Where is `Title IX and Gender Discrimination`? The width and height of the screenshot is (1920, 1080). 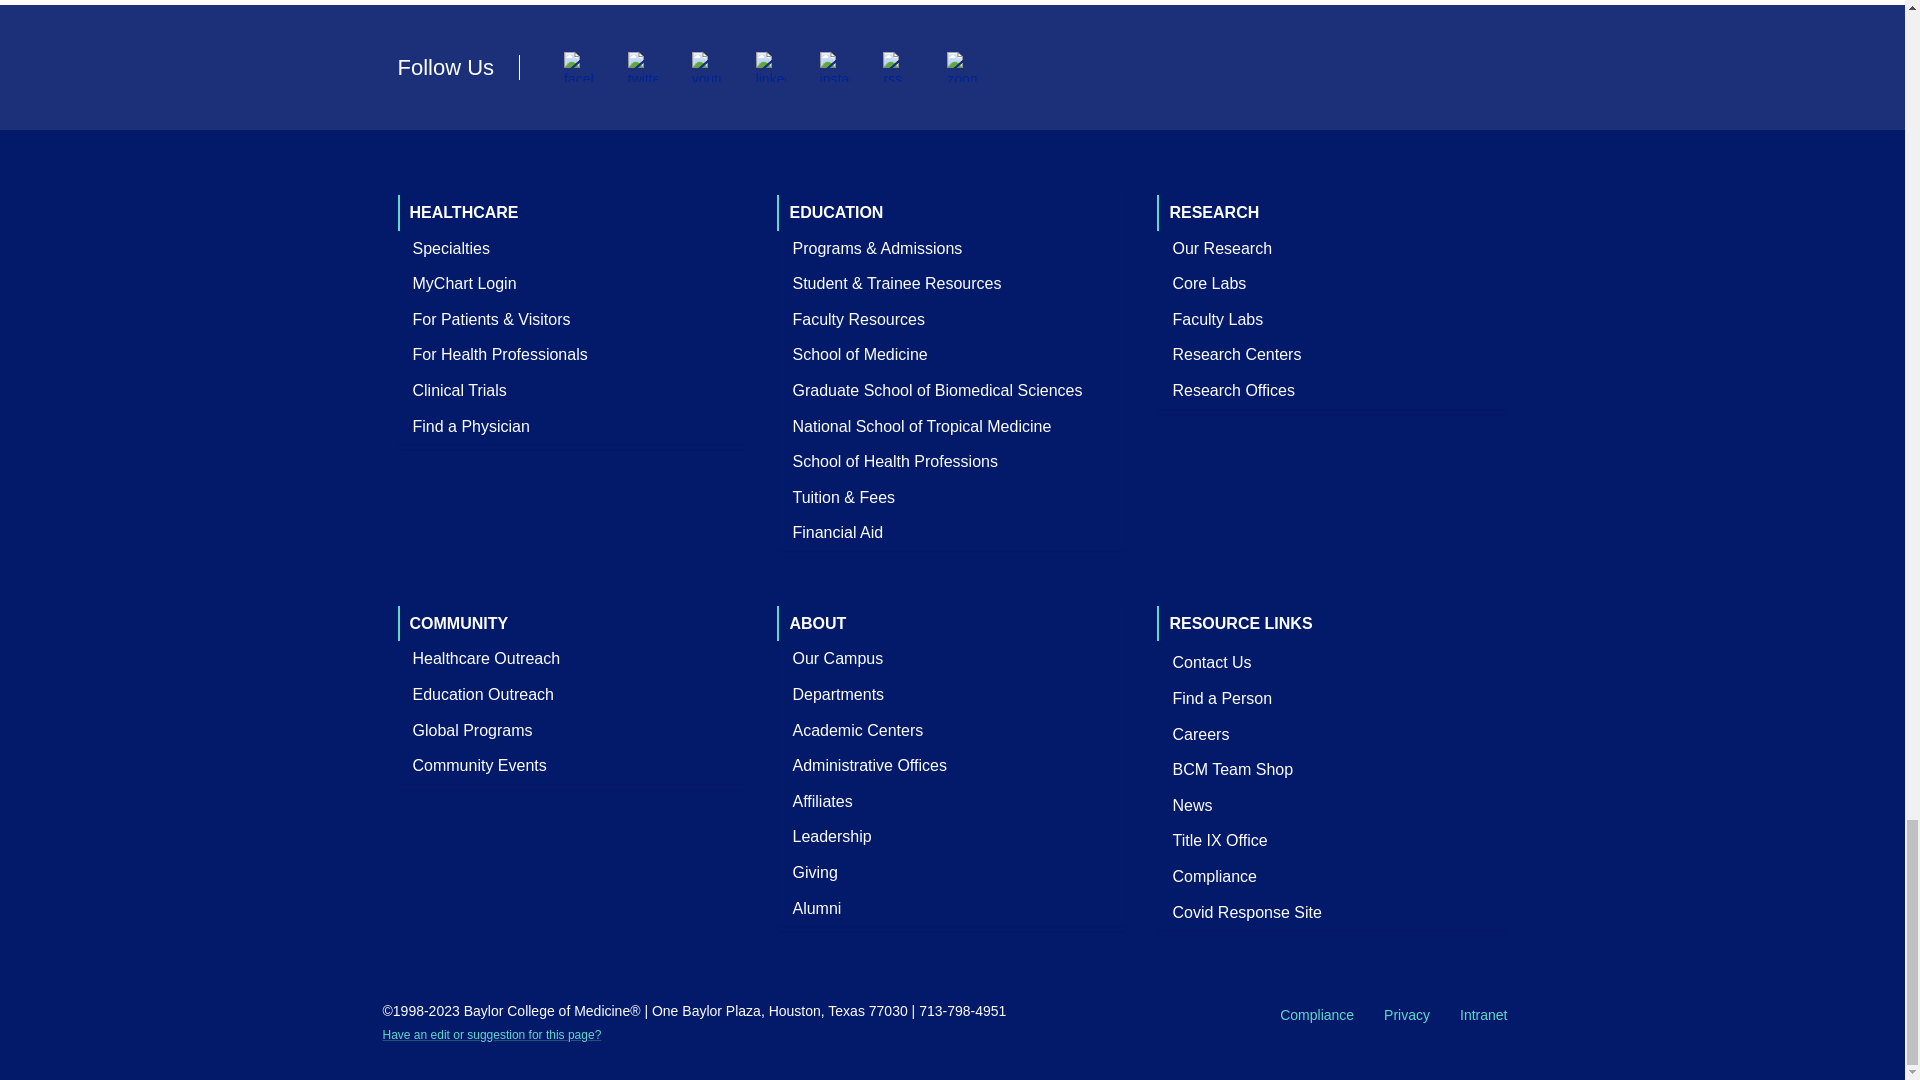
Title IX and Gender Discrimination is located at coordinates (1220, 840).